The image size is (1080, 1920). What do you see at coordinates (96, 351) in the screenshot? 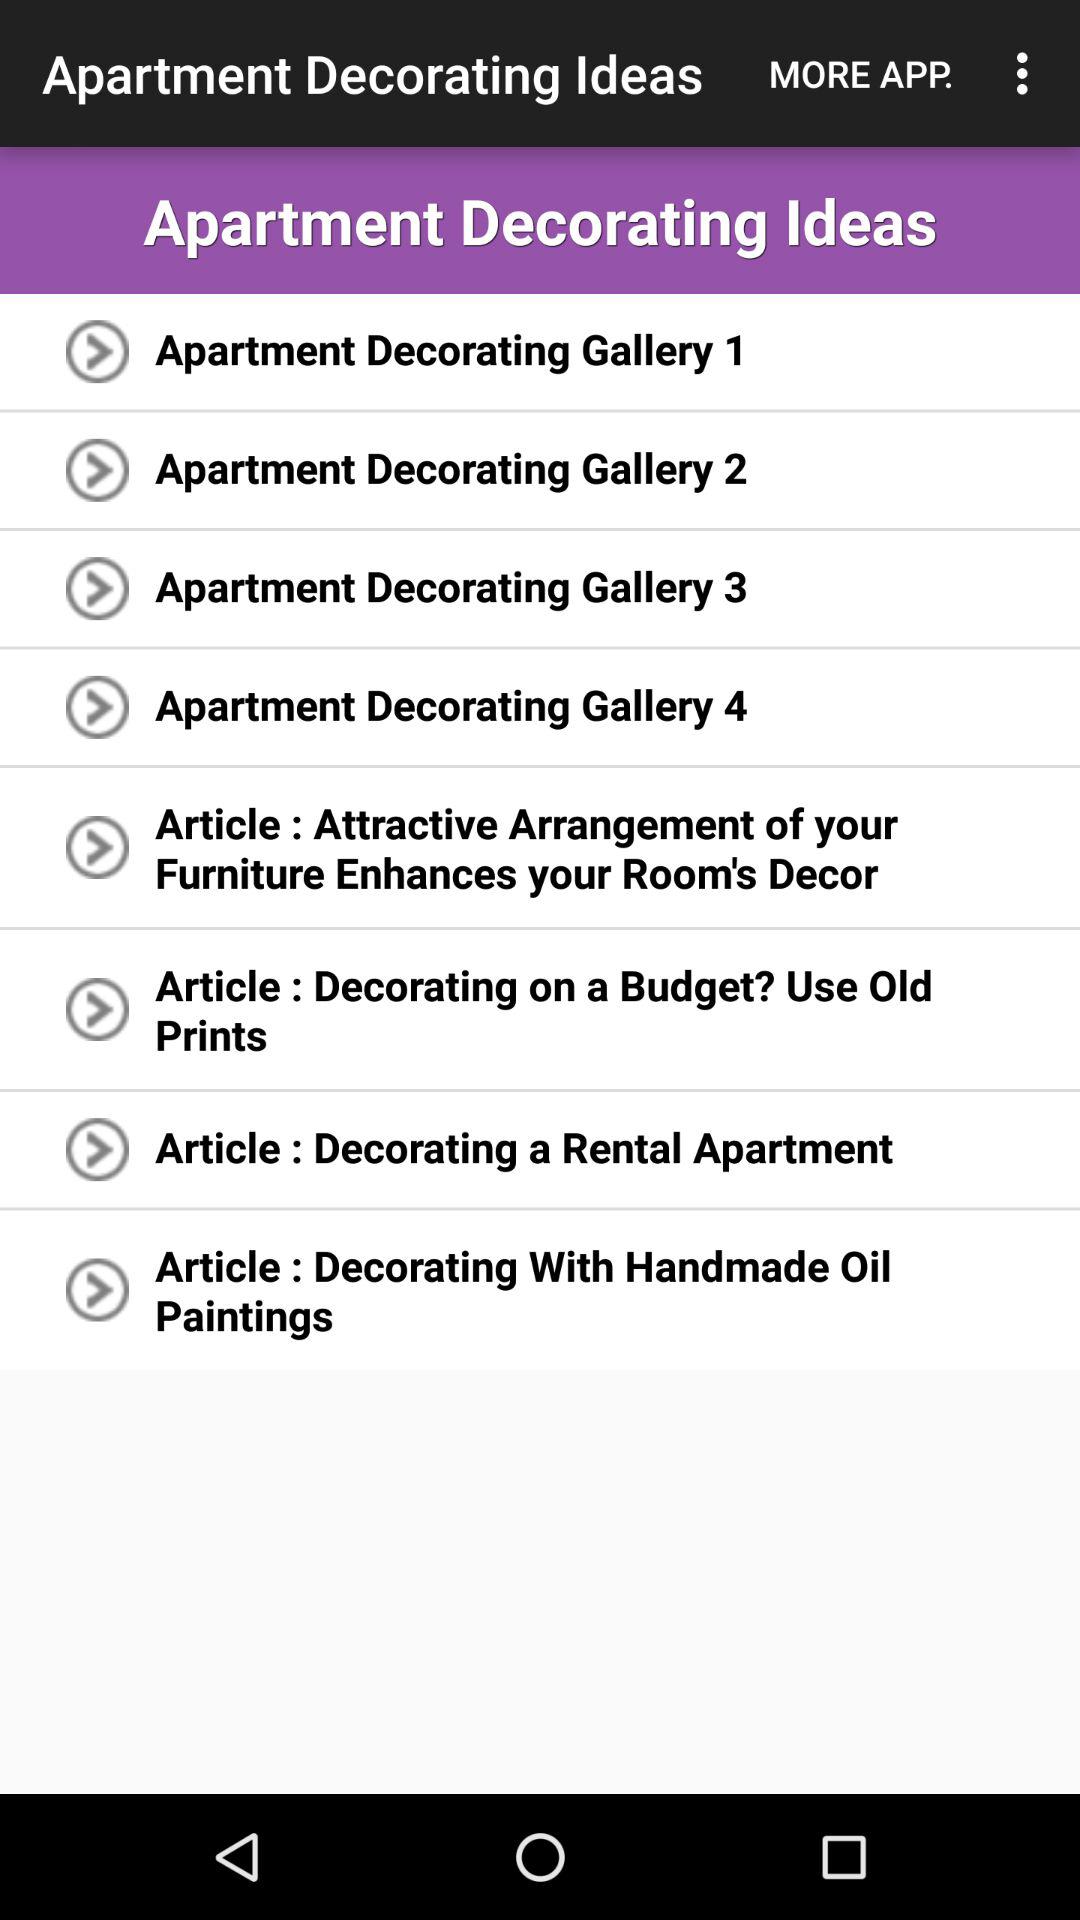
I see `select first arrow from top` at bounding box center [96, 351].